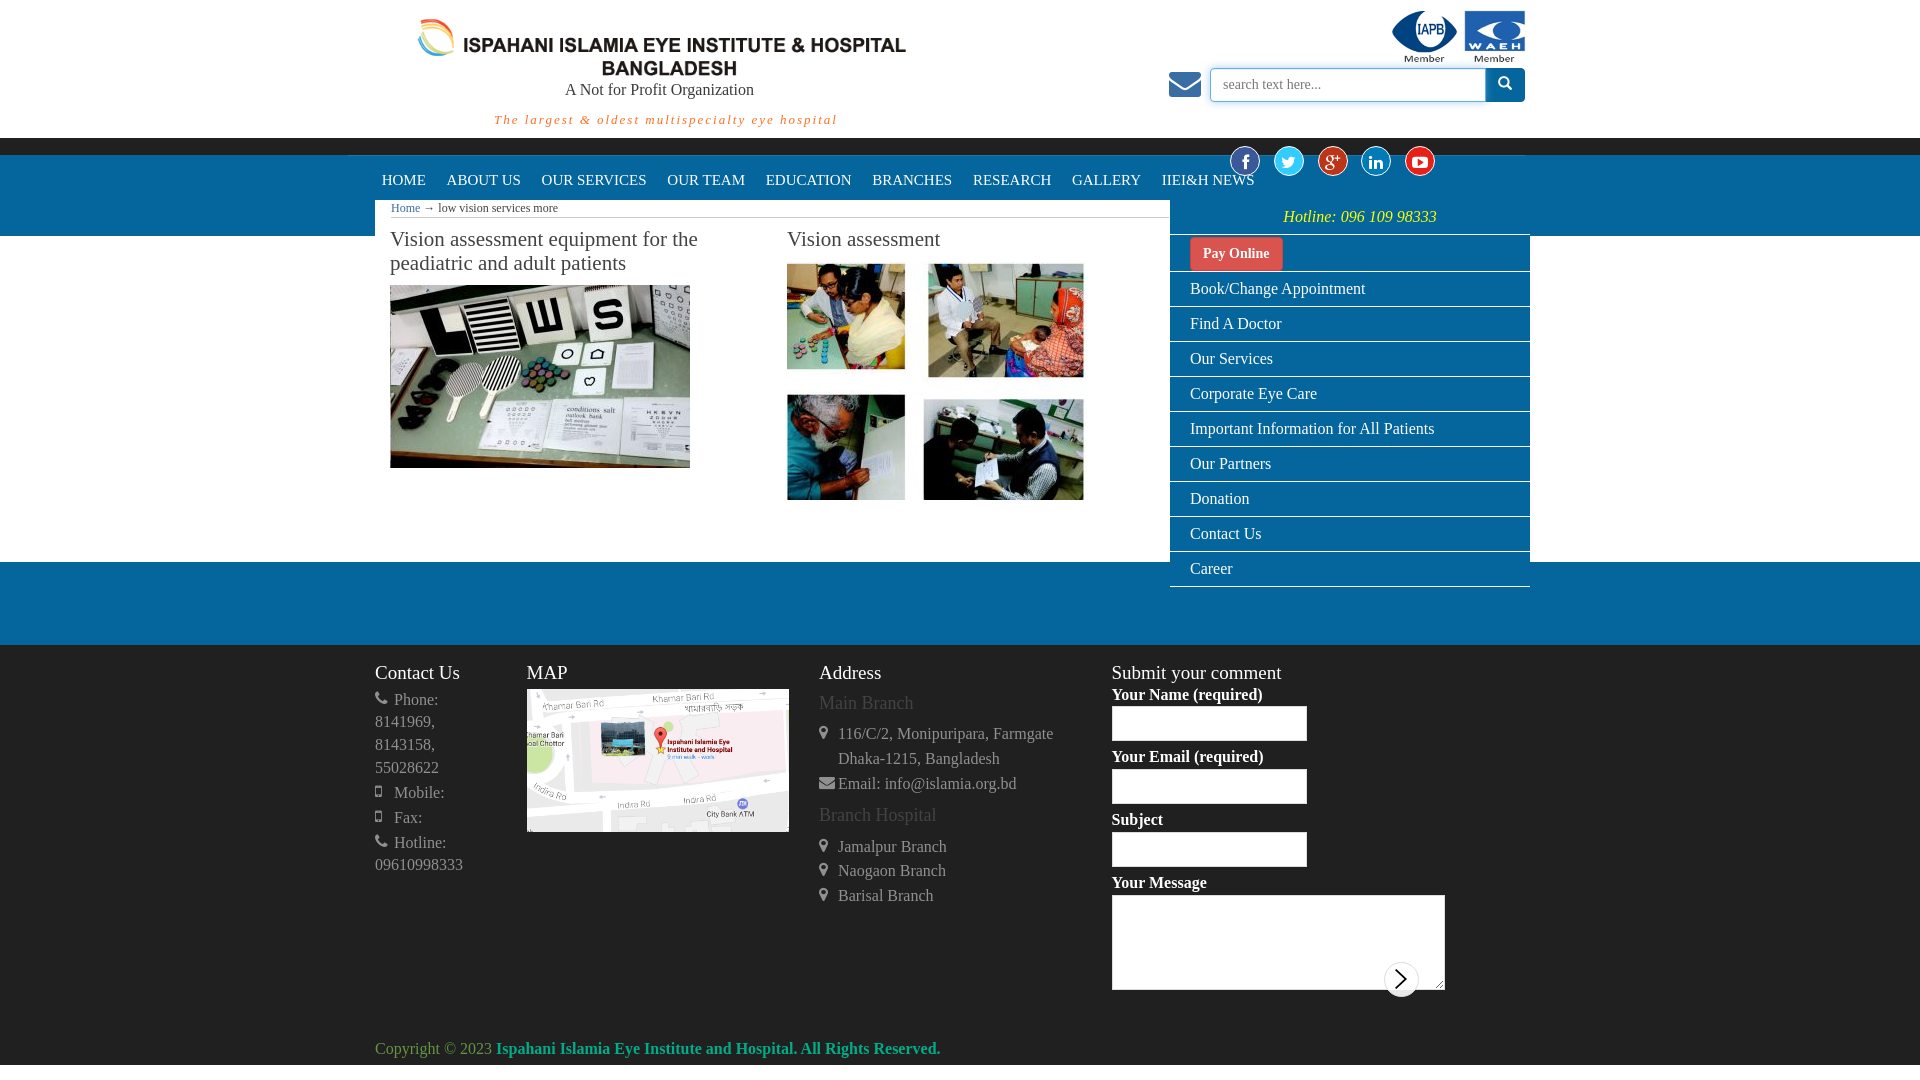  I want to click on Facebook, so click(1245, 161).